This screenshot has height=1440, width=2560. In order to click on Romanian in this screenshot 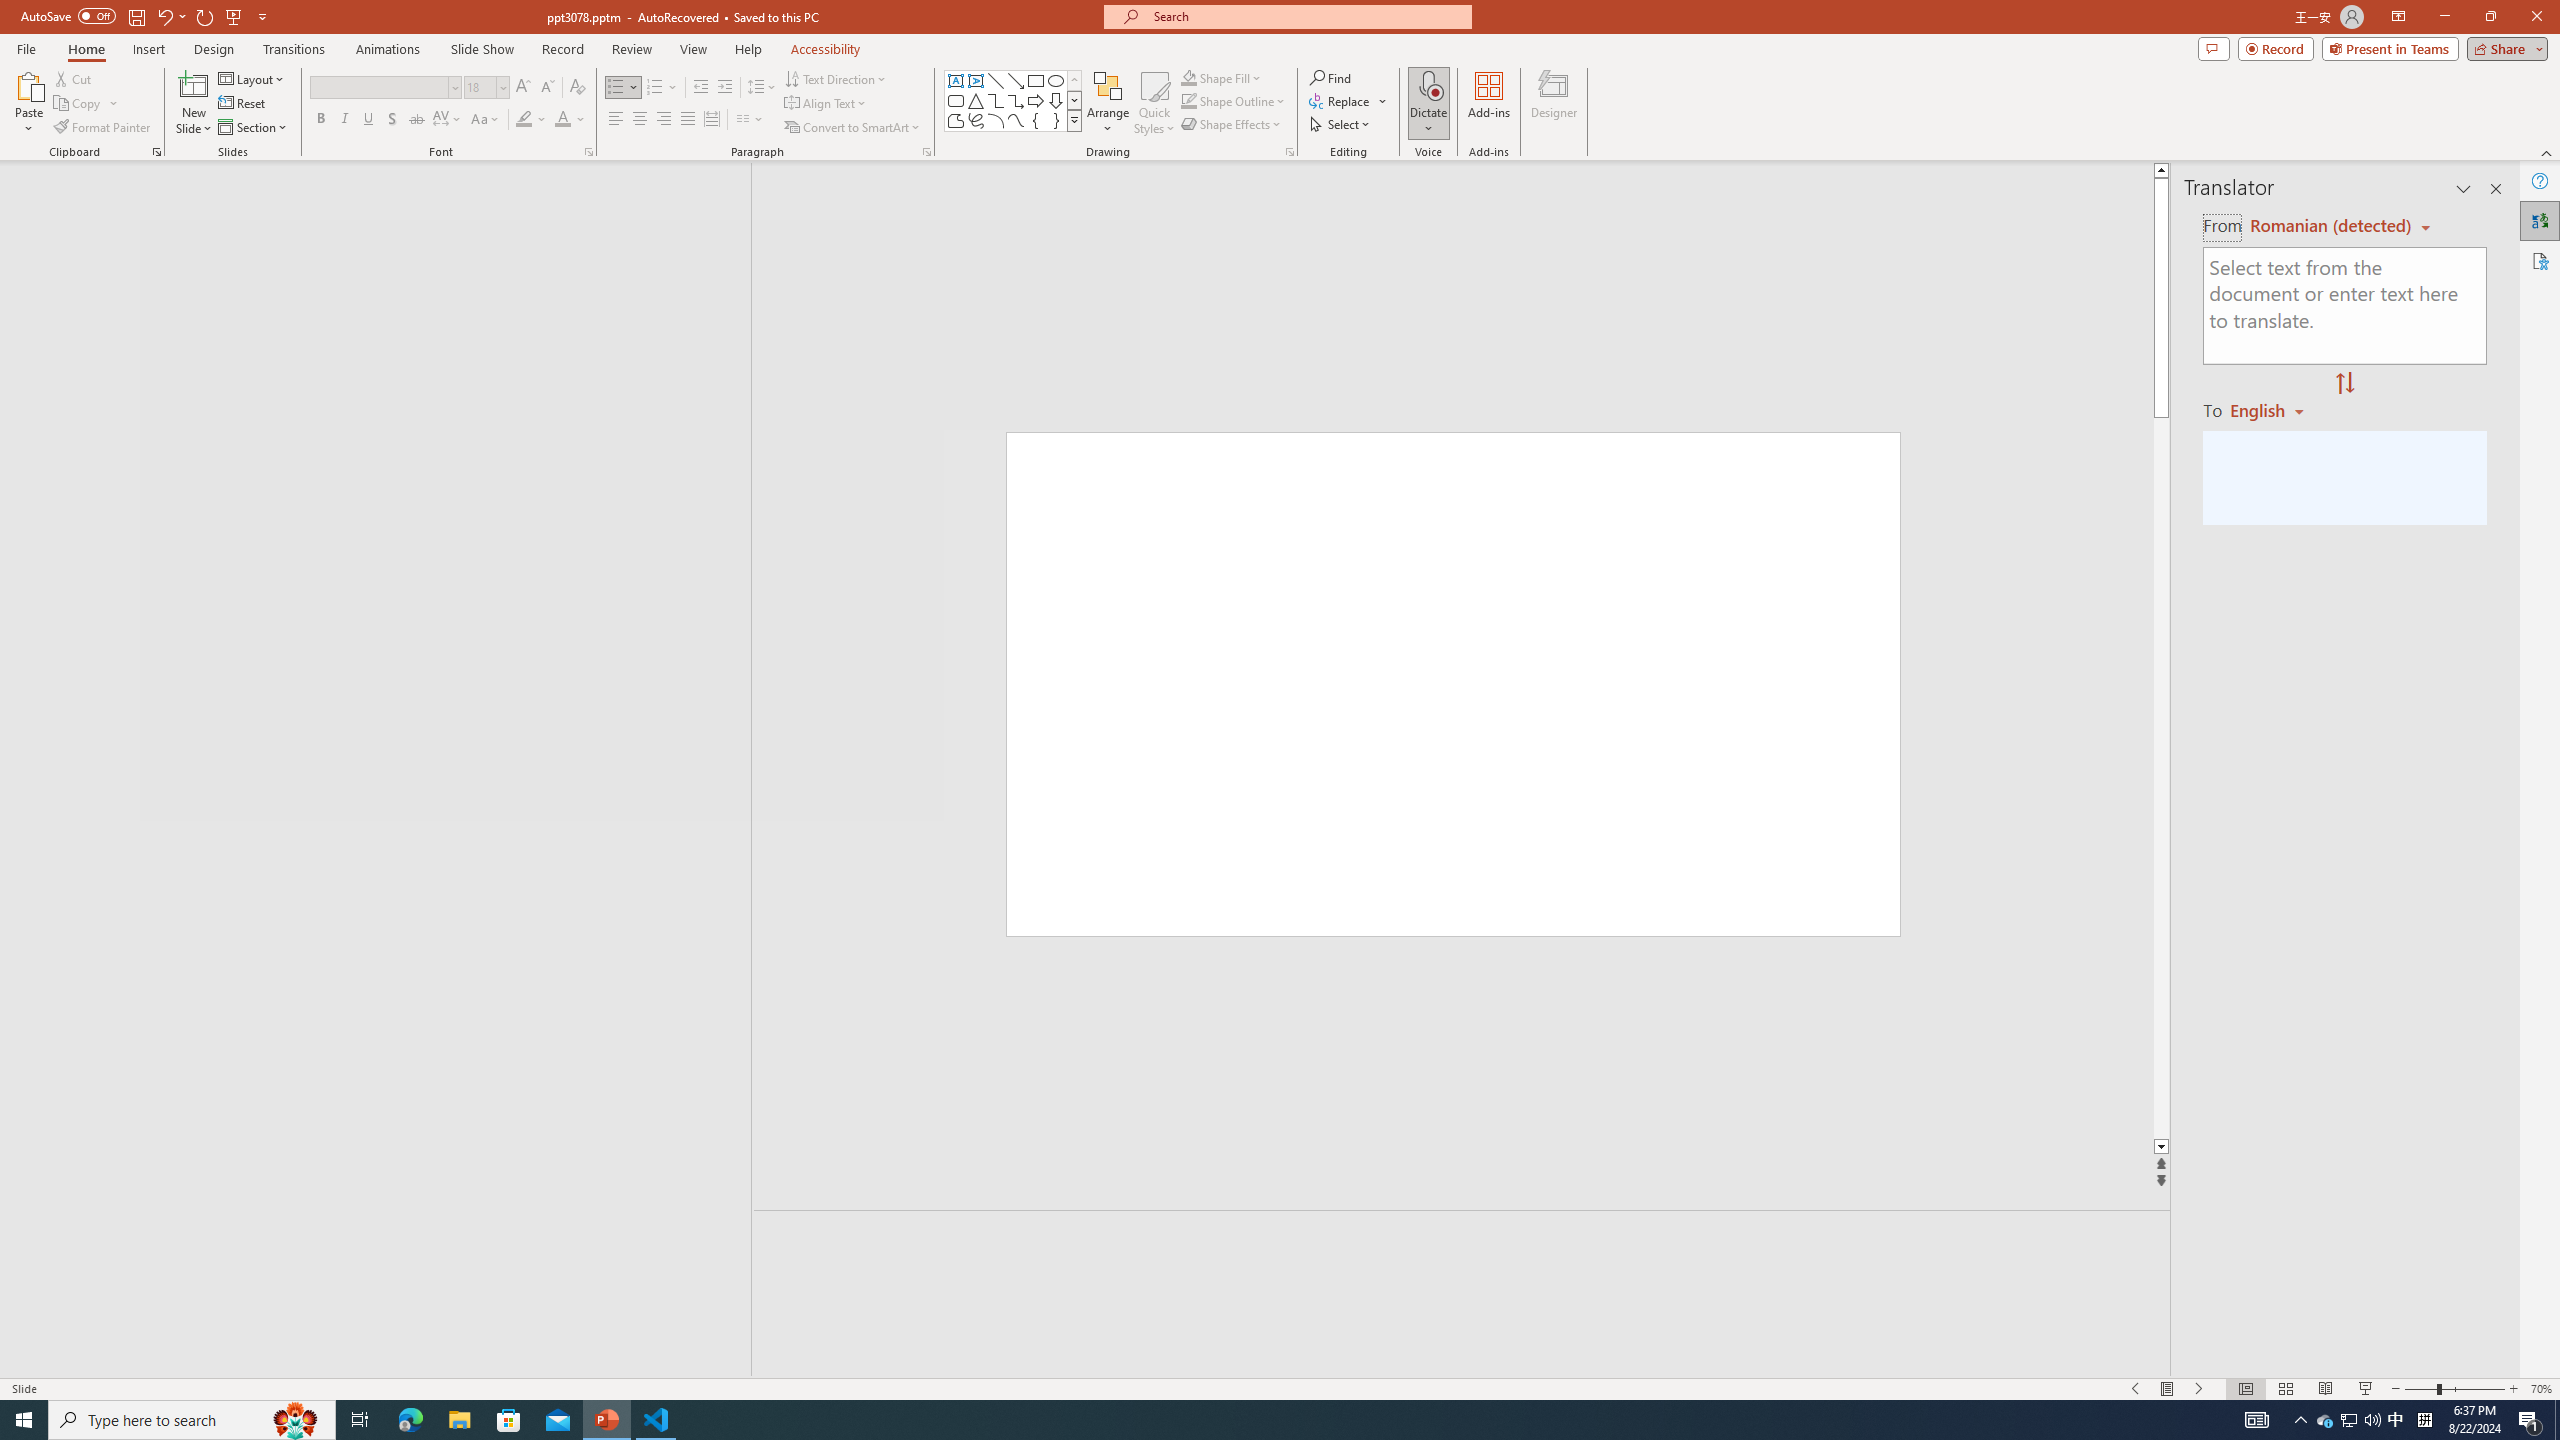, I will do `click(2274, 409)`.